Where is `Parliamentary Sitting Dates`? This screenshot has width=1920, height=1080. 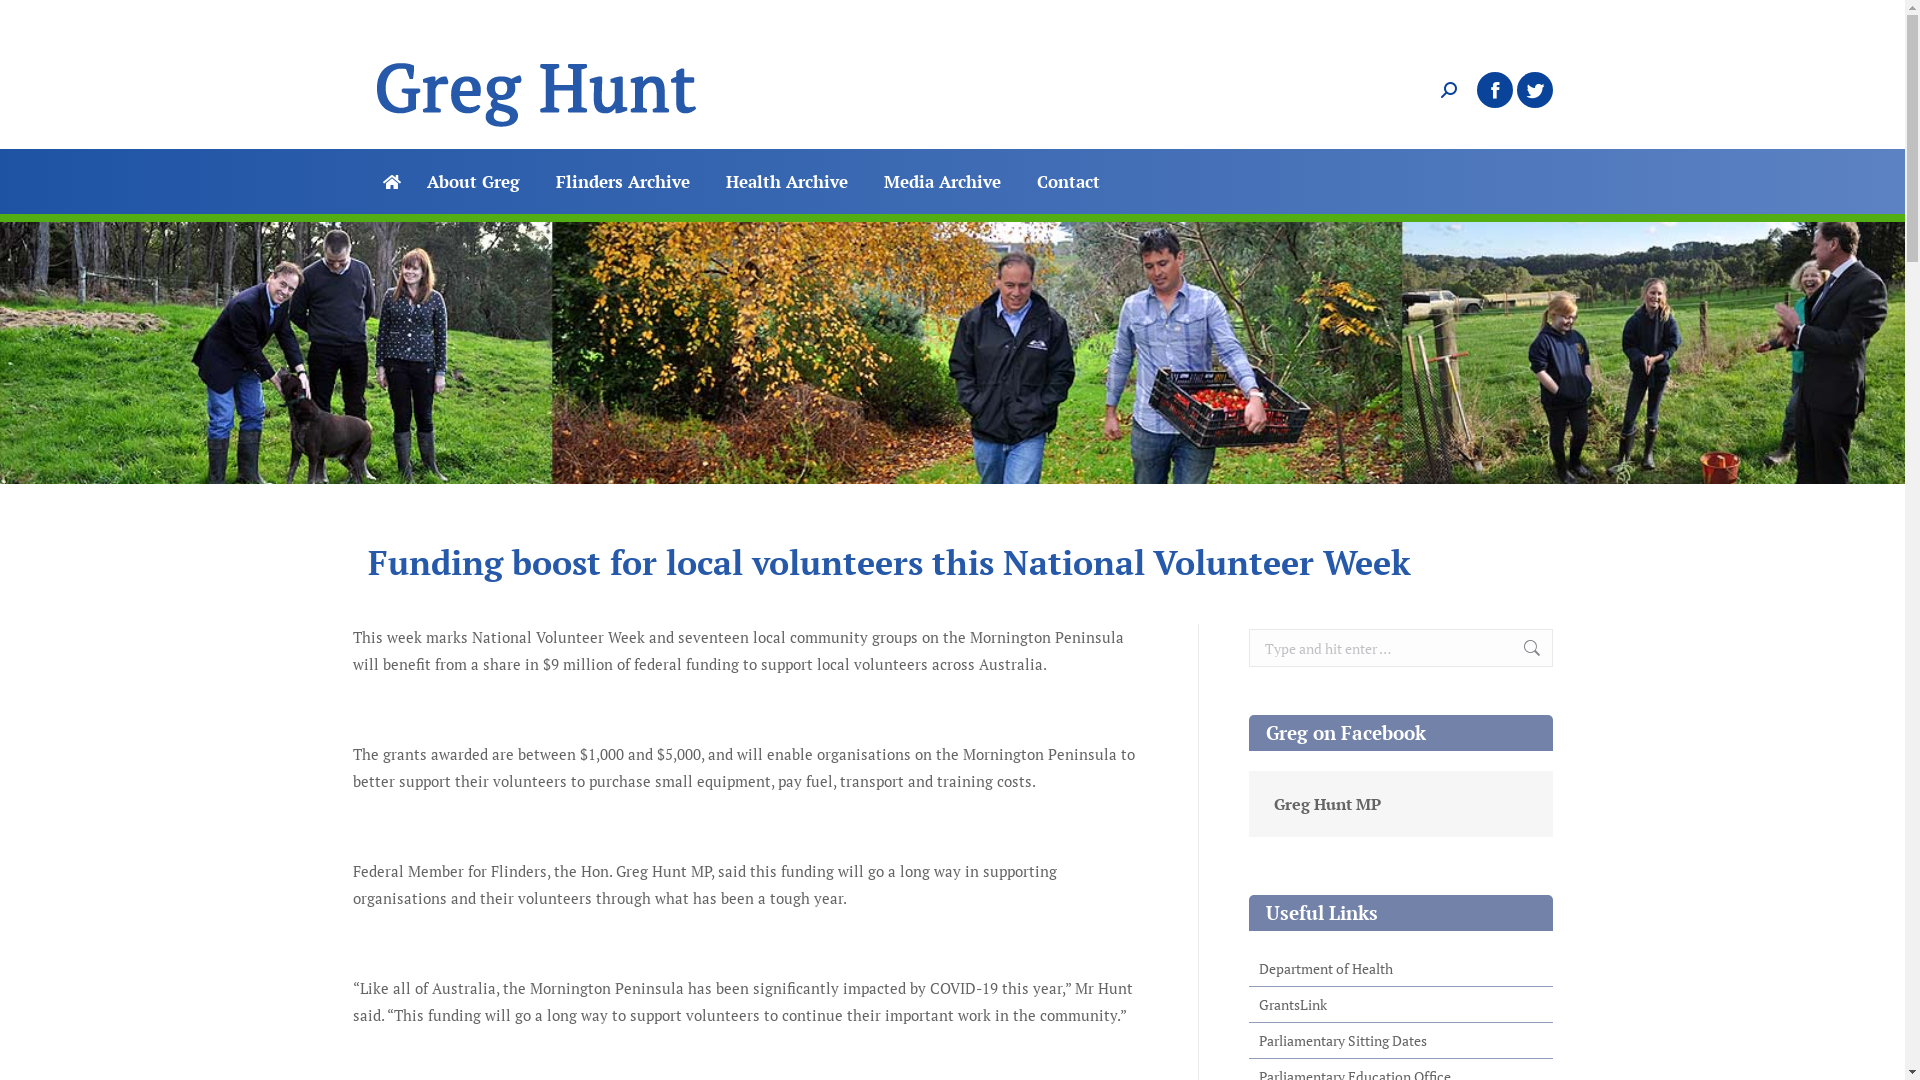
Parliamentary Sitting Dates is located at coordinates (1400, 1041).